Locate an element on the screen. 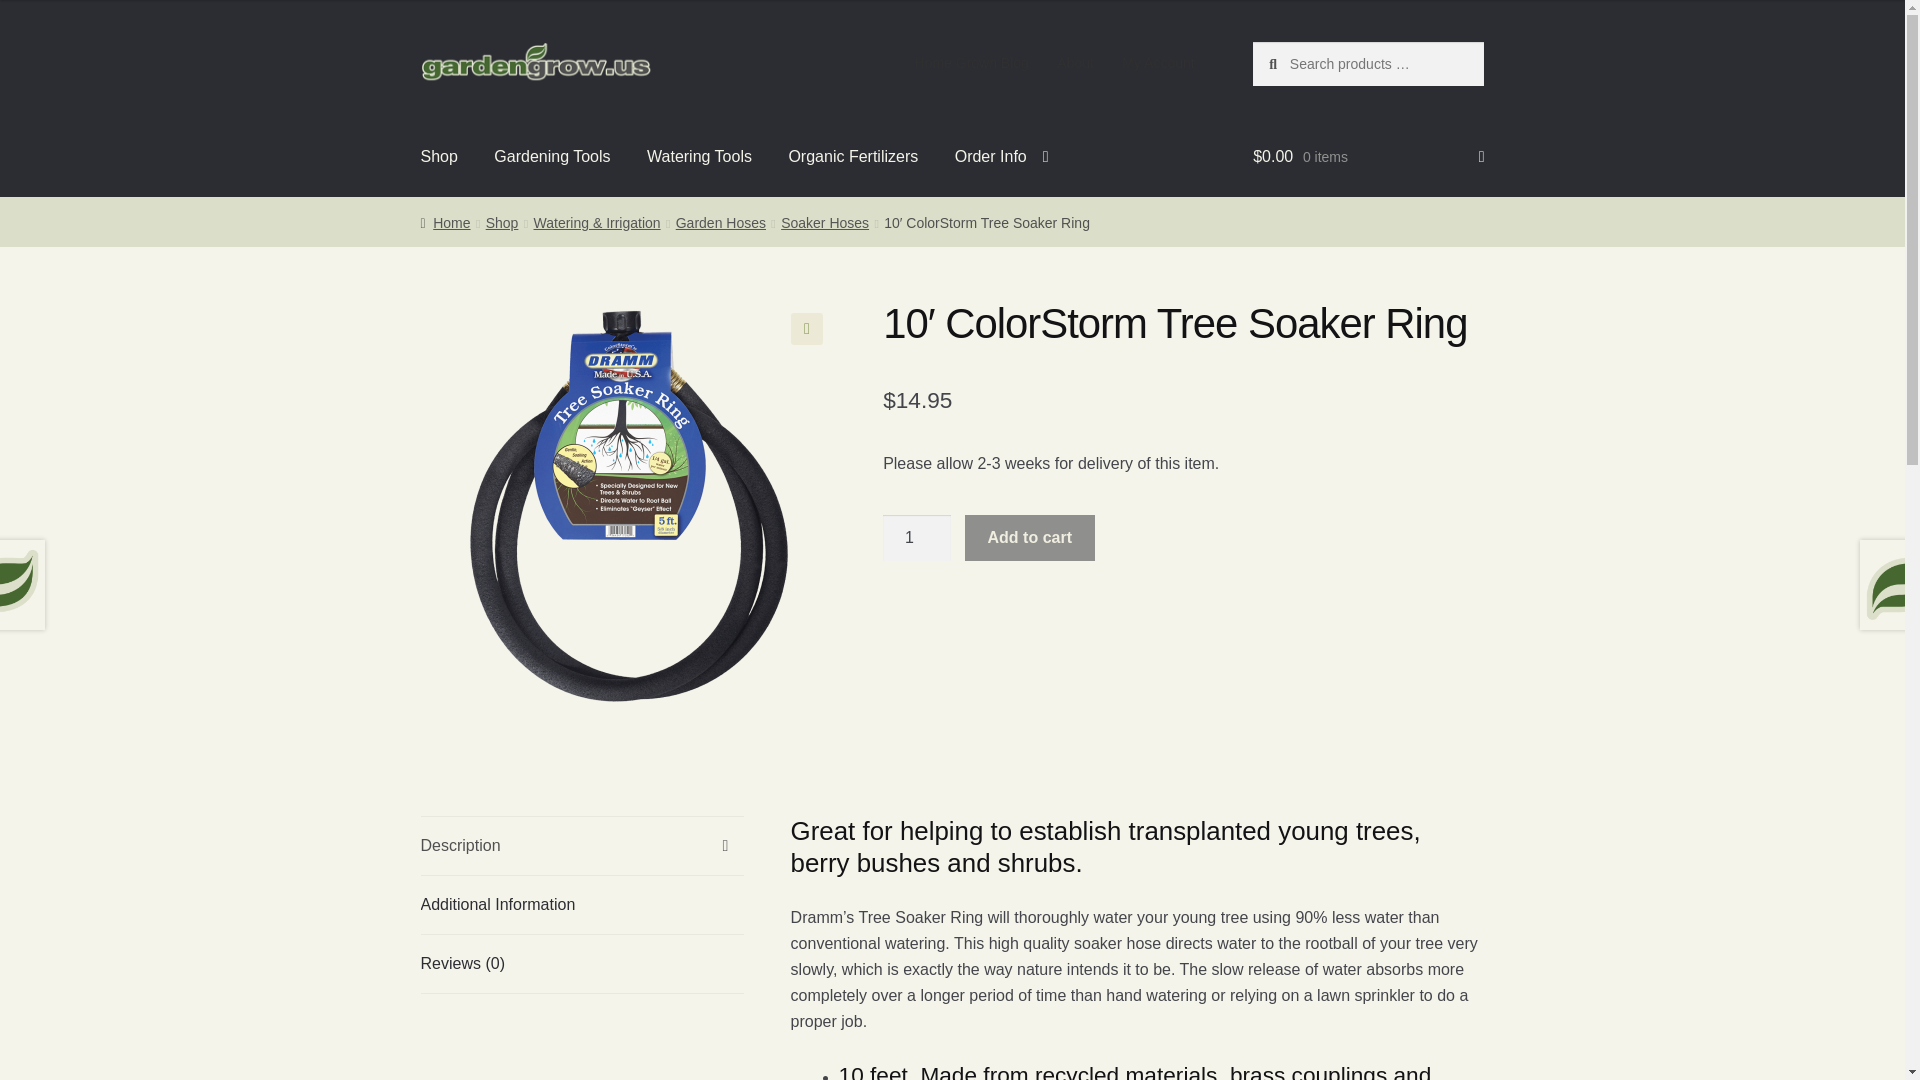 This screenshot has height=1080, width=1920. Home Grown Blog is located at coordinates (971, 63).